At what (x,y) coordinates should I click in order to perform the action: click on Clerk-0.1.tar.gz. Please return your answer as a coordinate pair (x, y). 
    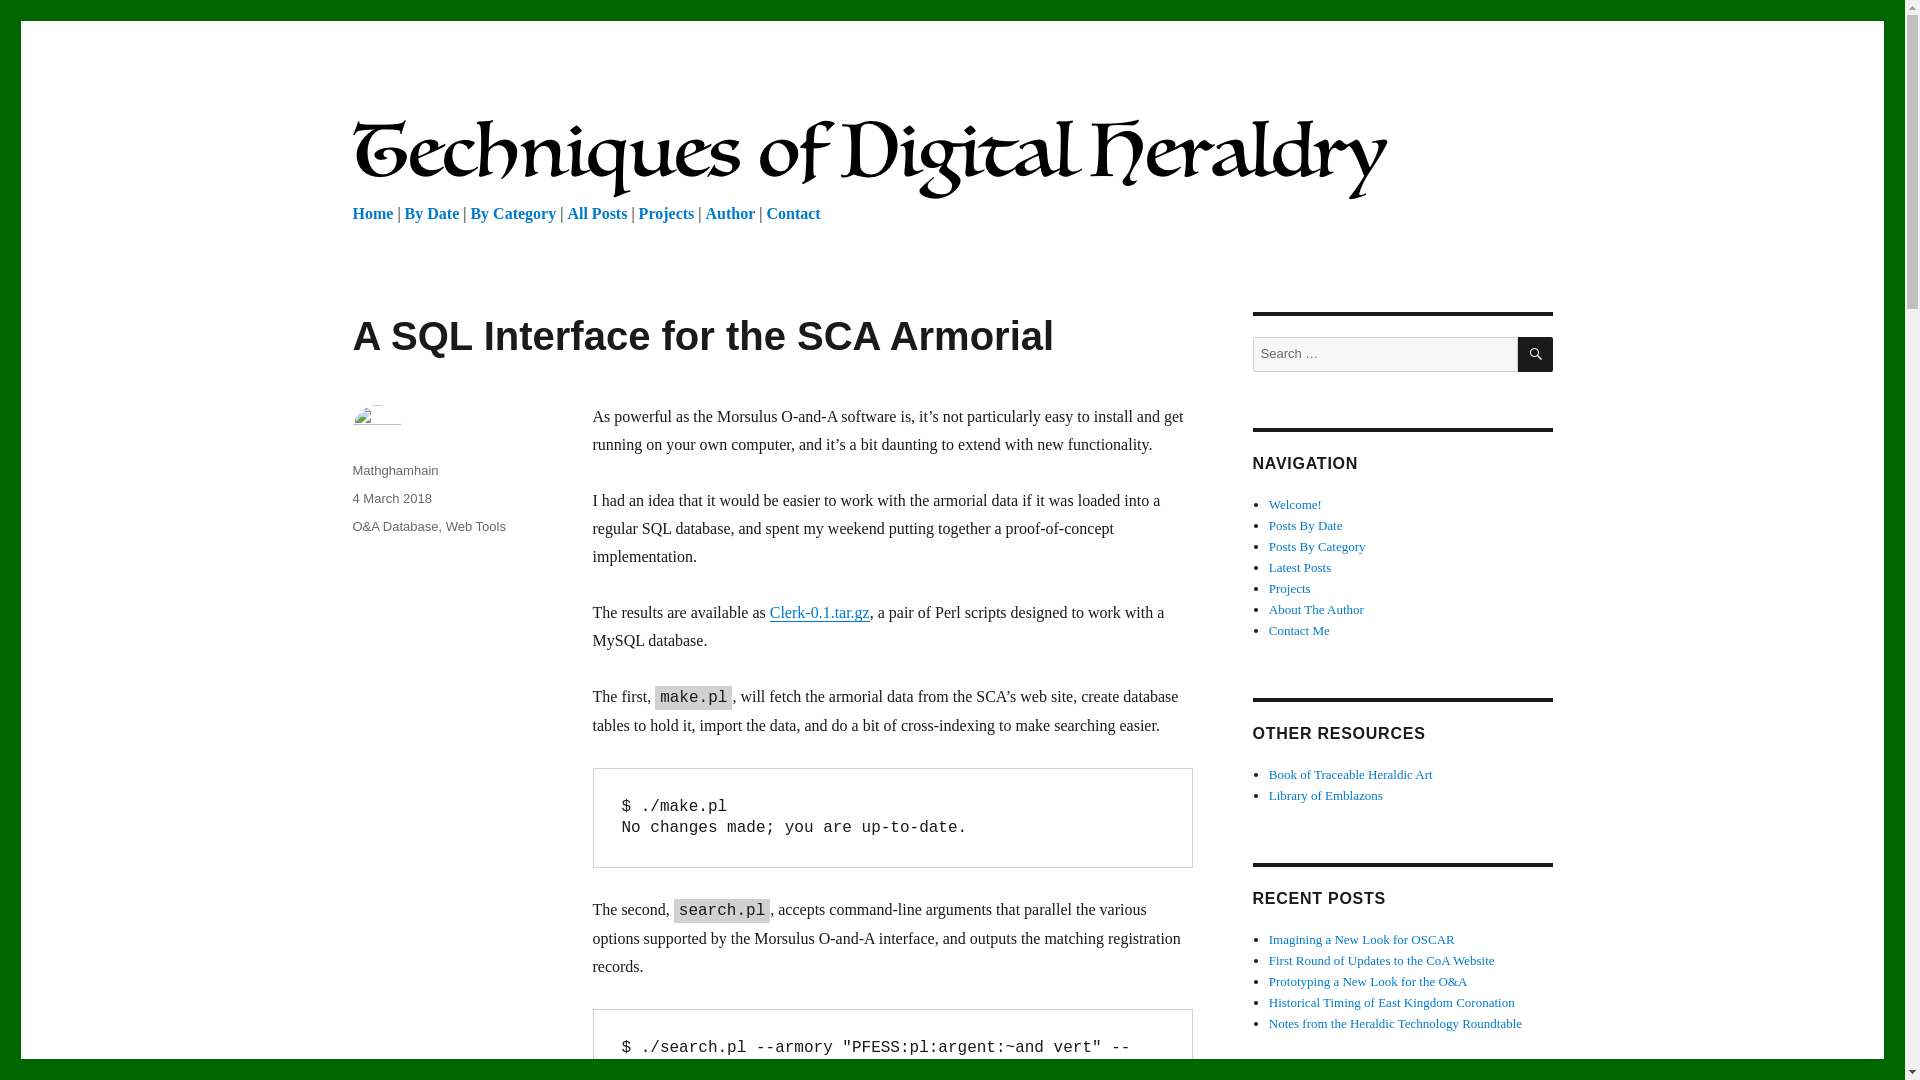
    Looking at the image, I should click on (819, 612).